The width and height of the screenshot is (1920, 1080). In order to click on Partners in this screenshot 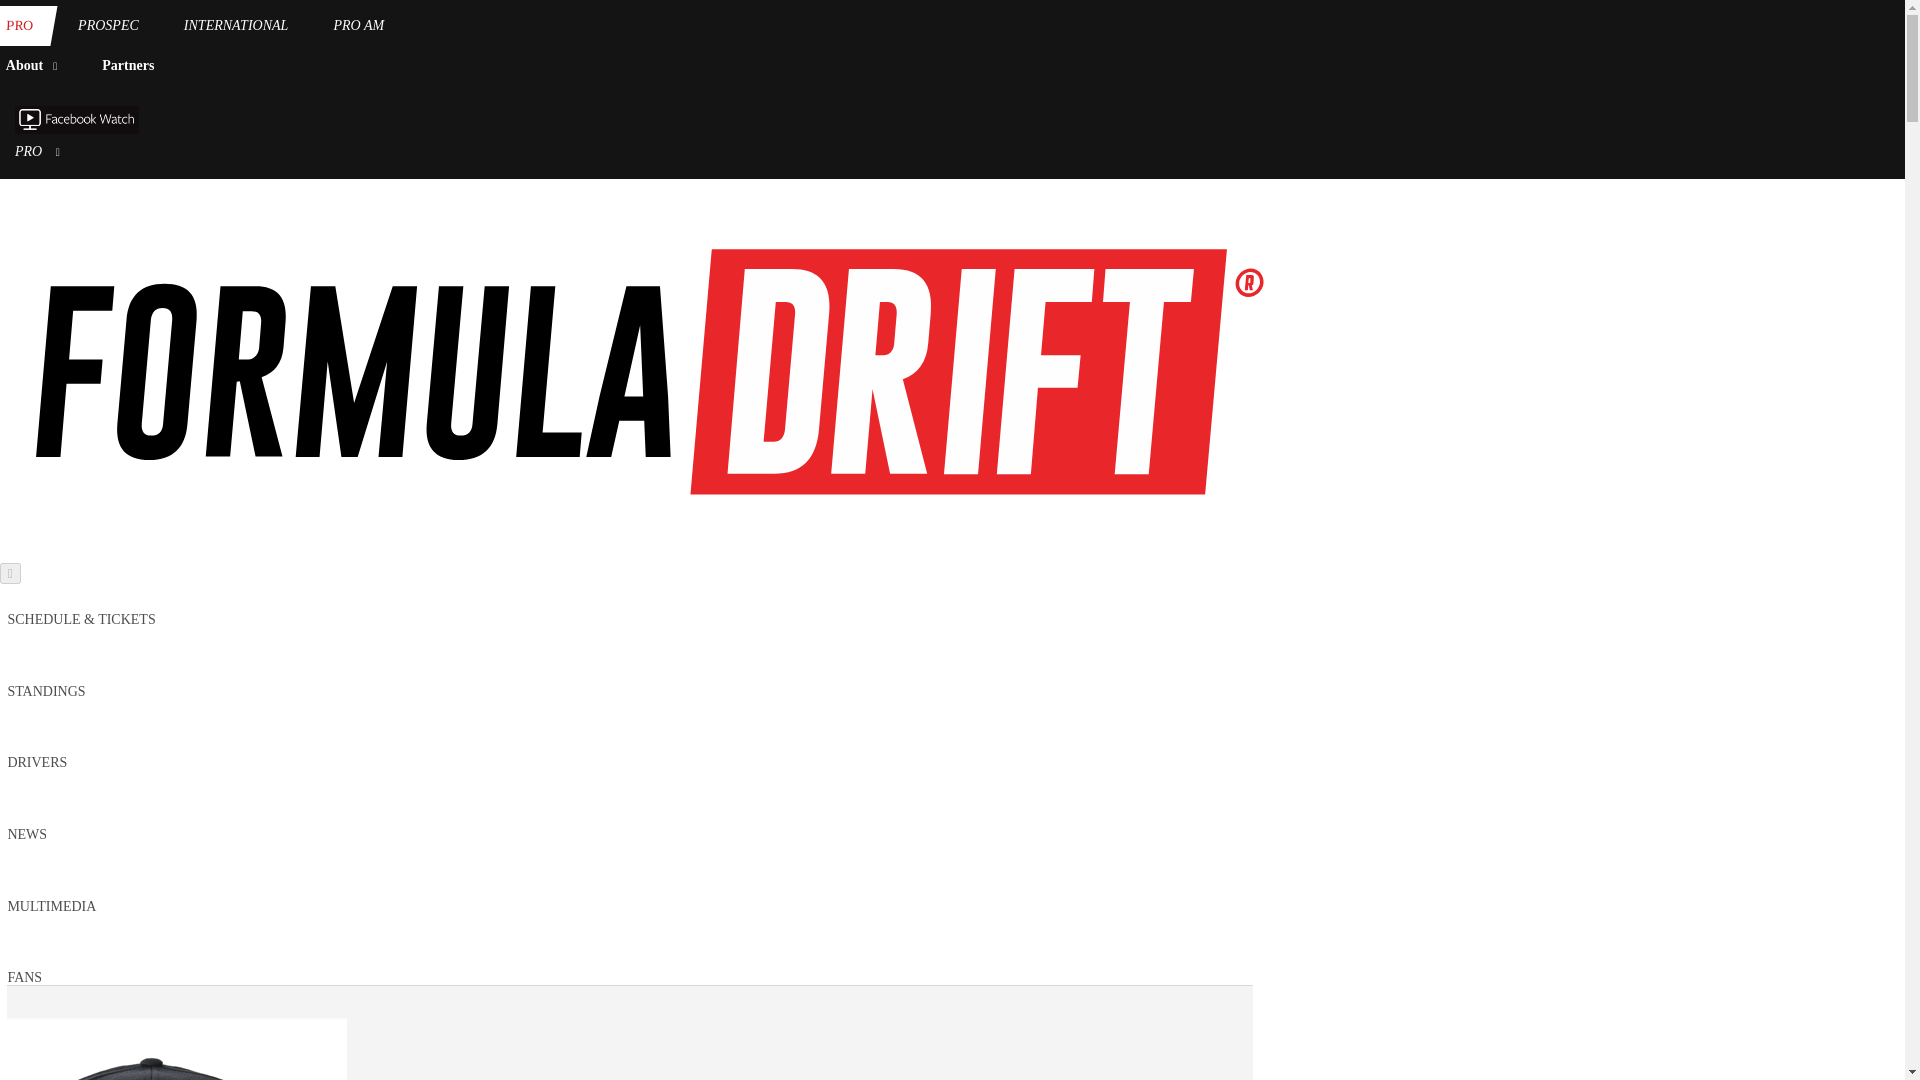, I will do `click(128, 66)`.